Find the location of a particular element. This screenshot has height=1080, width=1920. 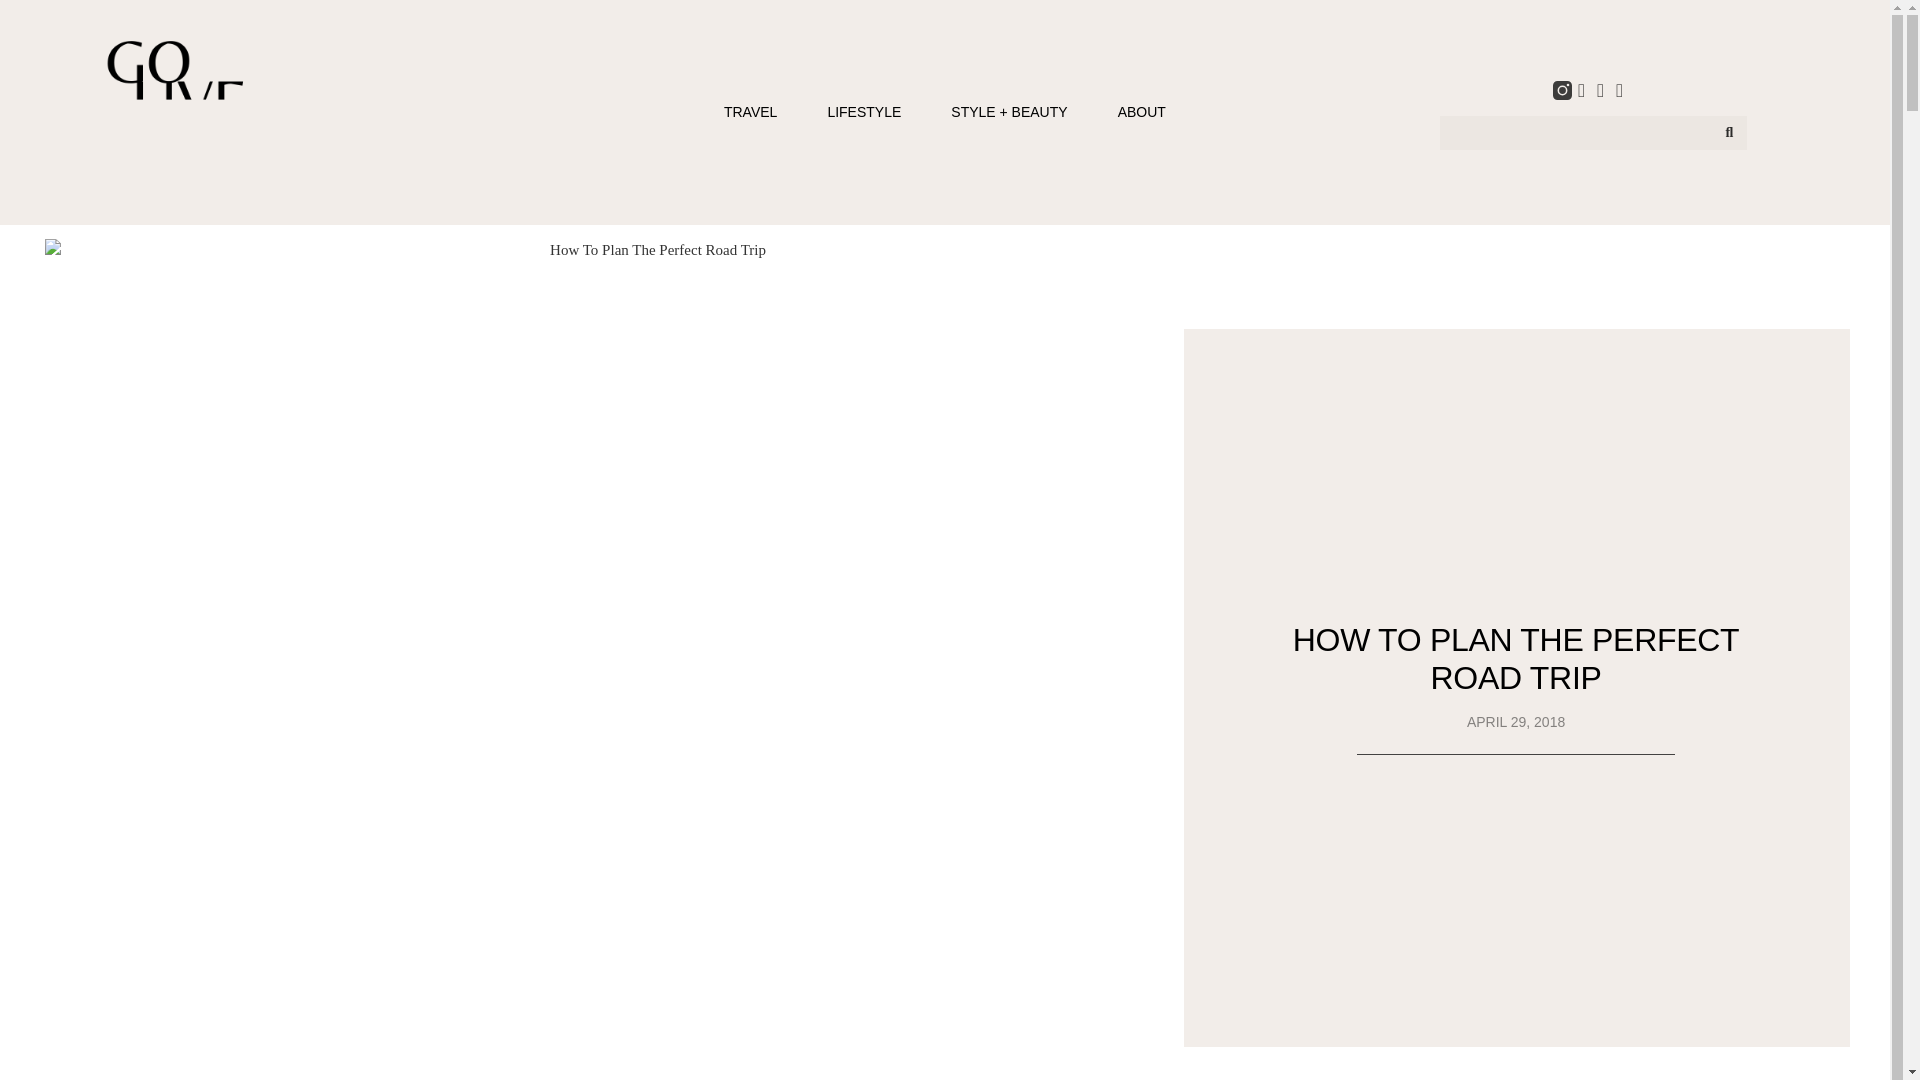

TRAVEL is located at coordinates (750, 112).